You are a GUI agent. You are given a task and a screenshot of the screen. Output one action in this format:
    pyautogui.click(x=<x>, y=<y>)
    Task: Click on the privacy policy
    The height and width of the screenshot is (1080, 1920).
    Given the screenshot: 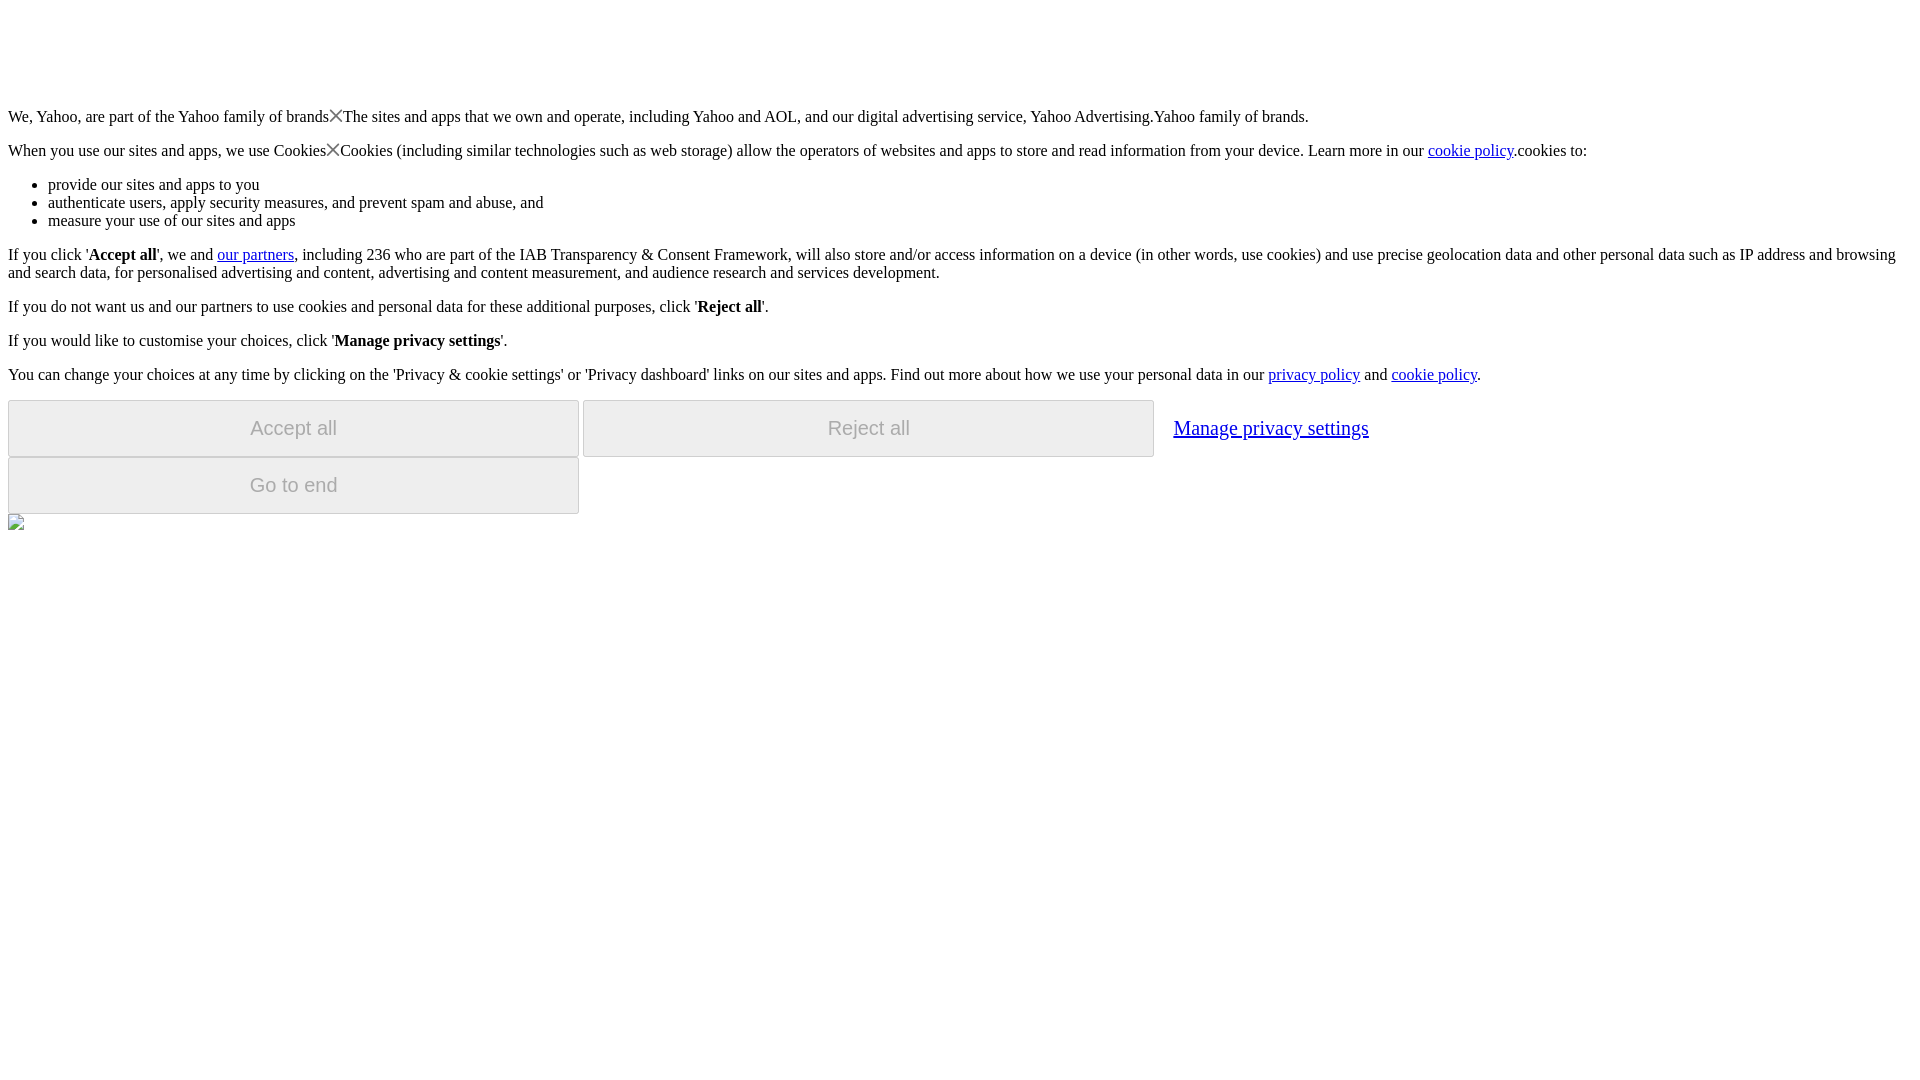 What is the action you would take?
    pyautogui.click(x=1313, y=374)
    